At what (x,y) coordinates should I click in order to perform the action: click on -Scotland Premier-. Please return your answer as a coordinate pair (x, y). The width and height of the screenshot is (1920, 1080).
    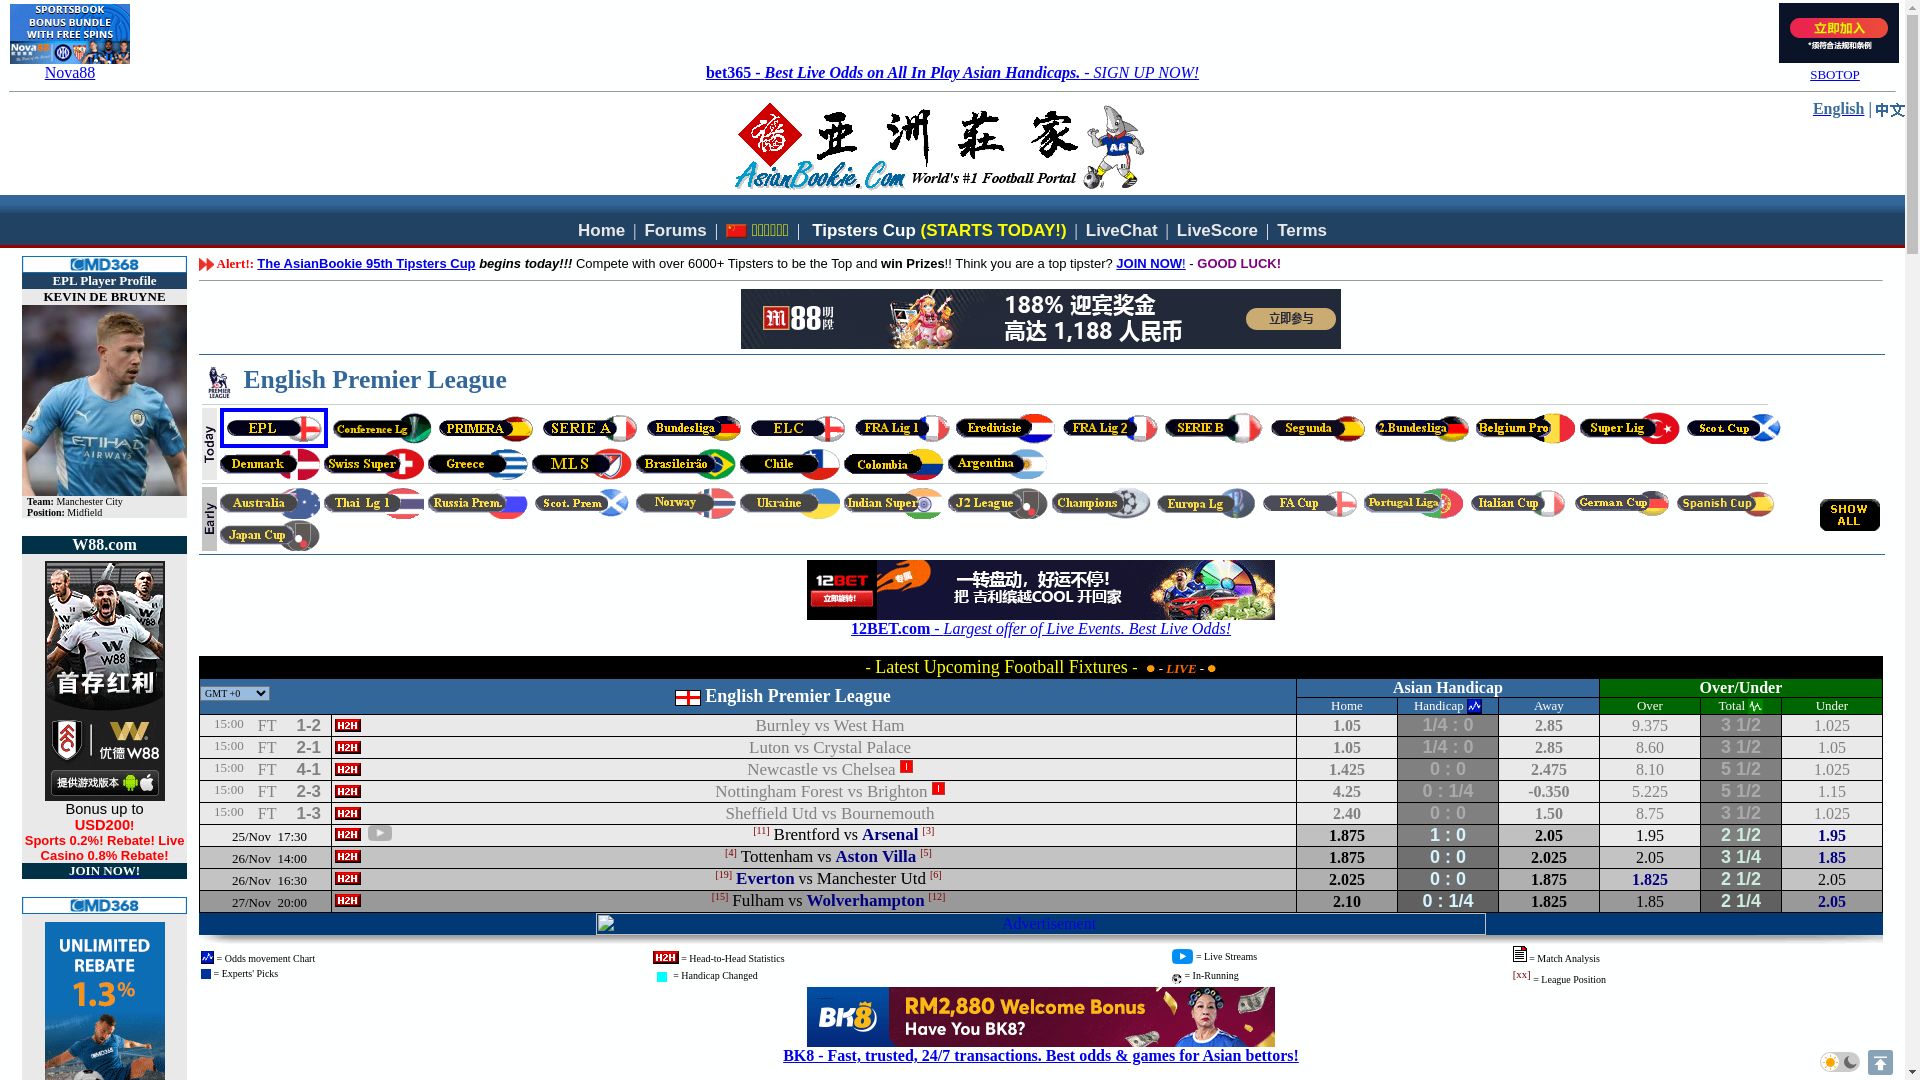
    Looking at the image, I should click on (582, 503).